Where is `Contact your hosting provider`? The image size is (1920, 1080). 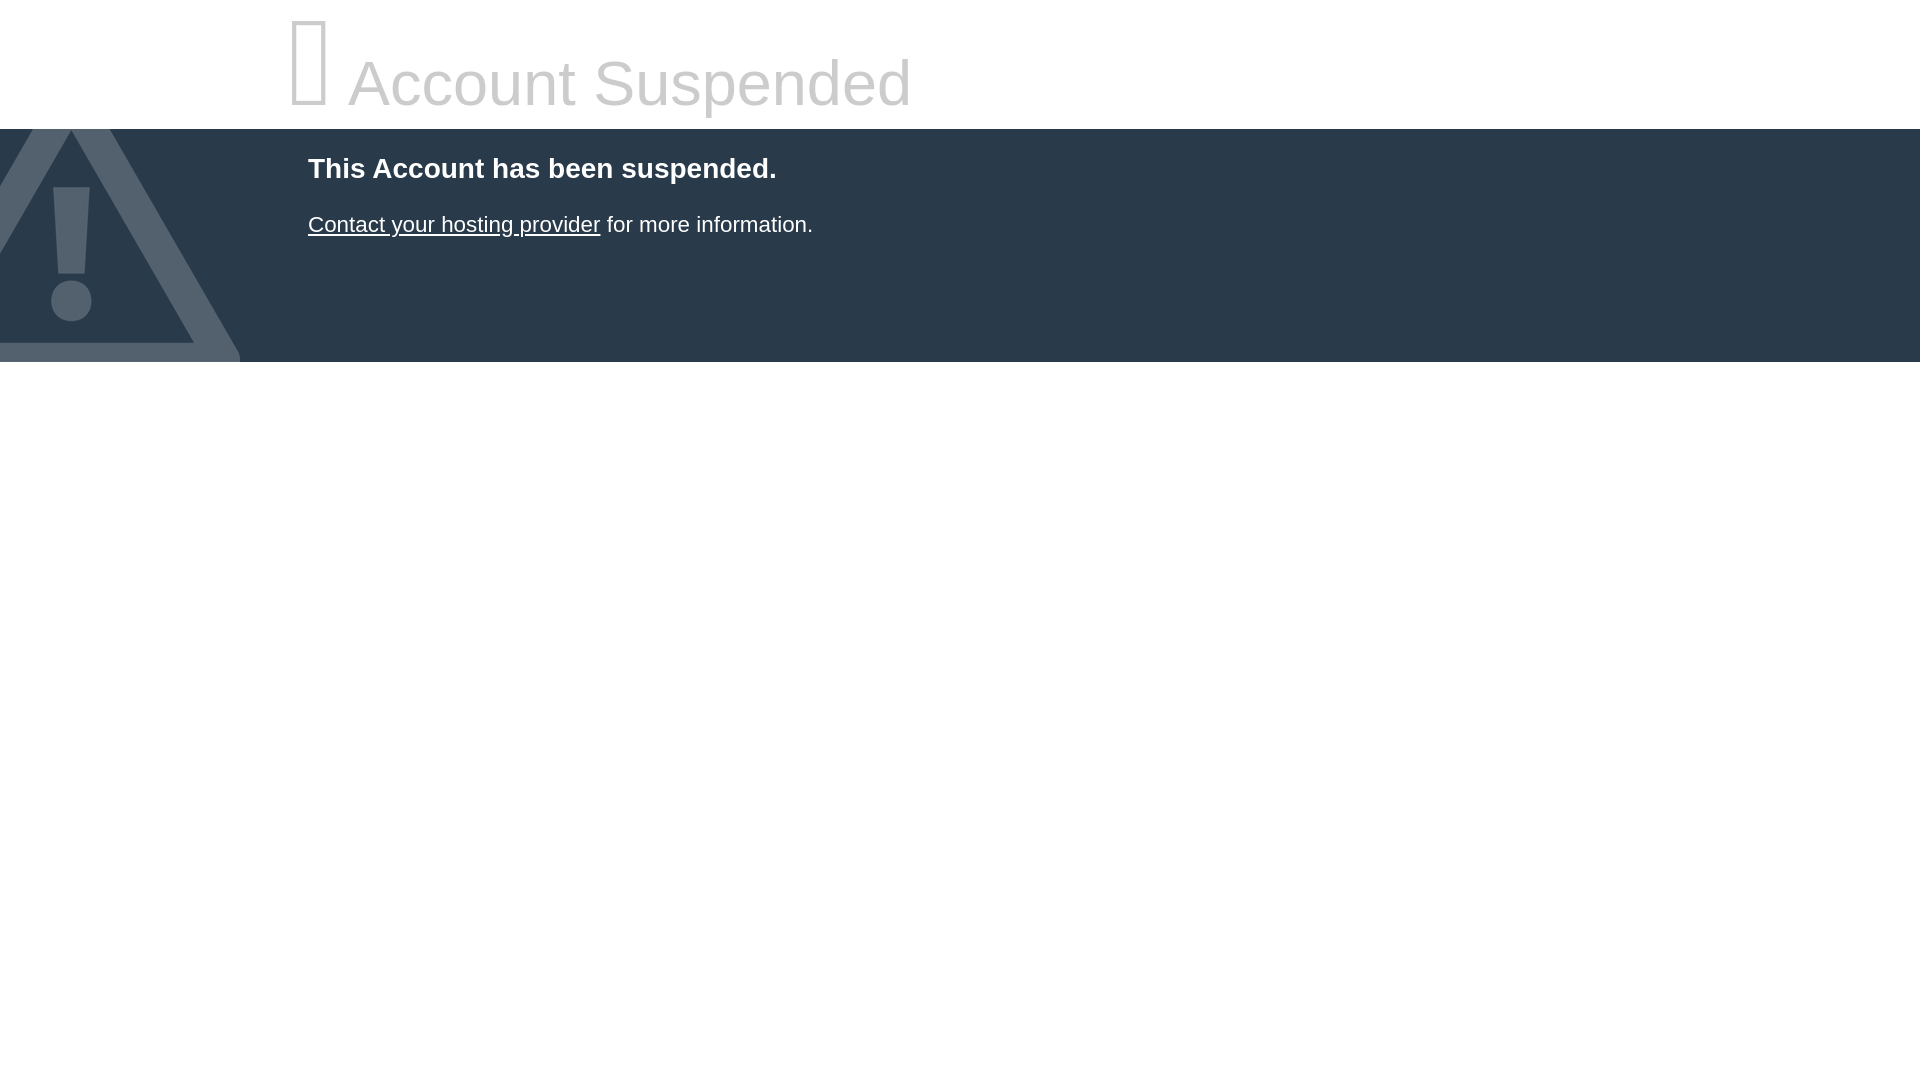 Contact your hosting provider is located at coordinates (453, 224).